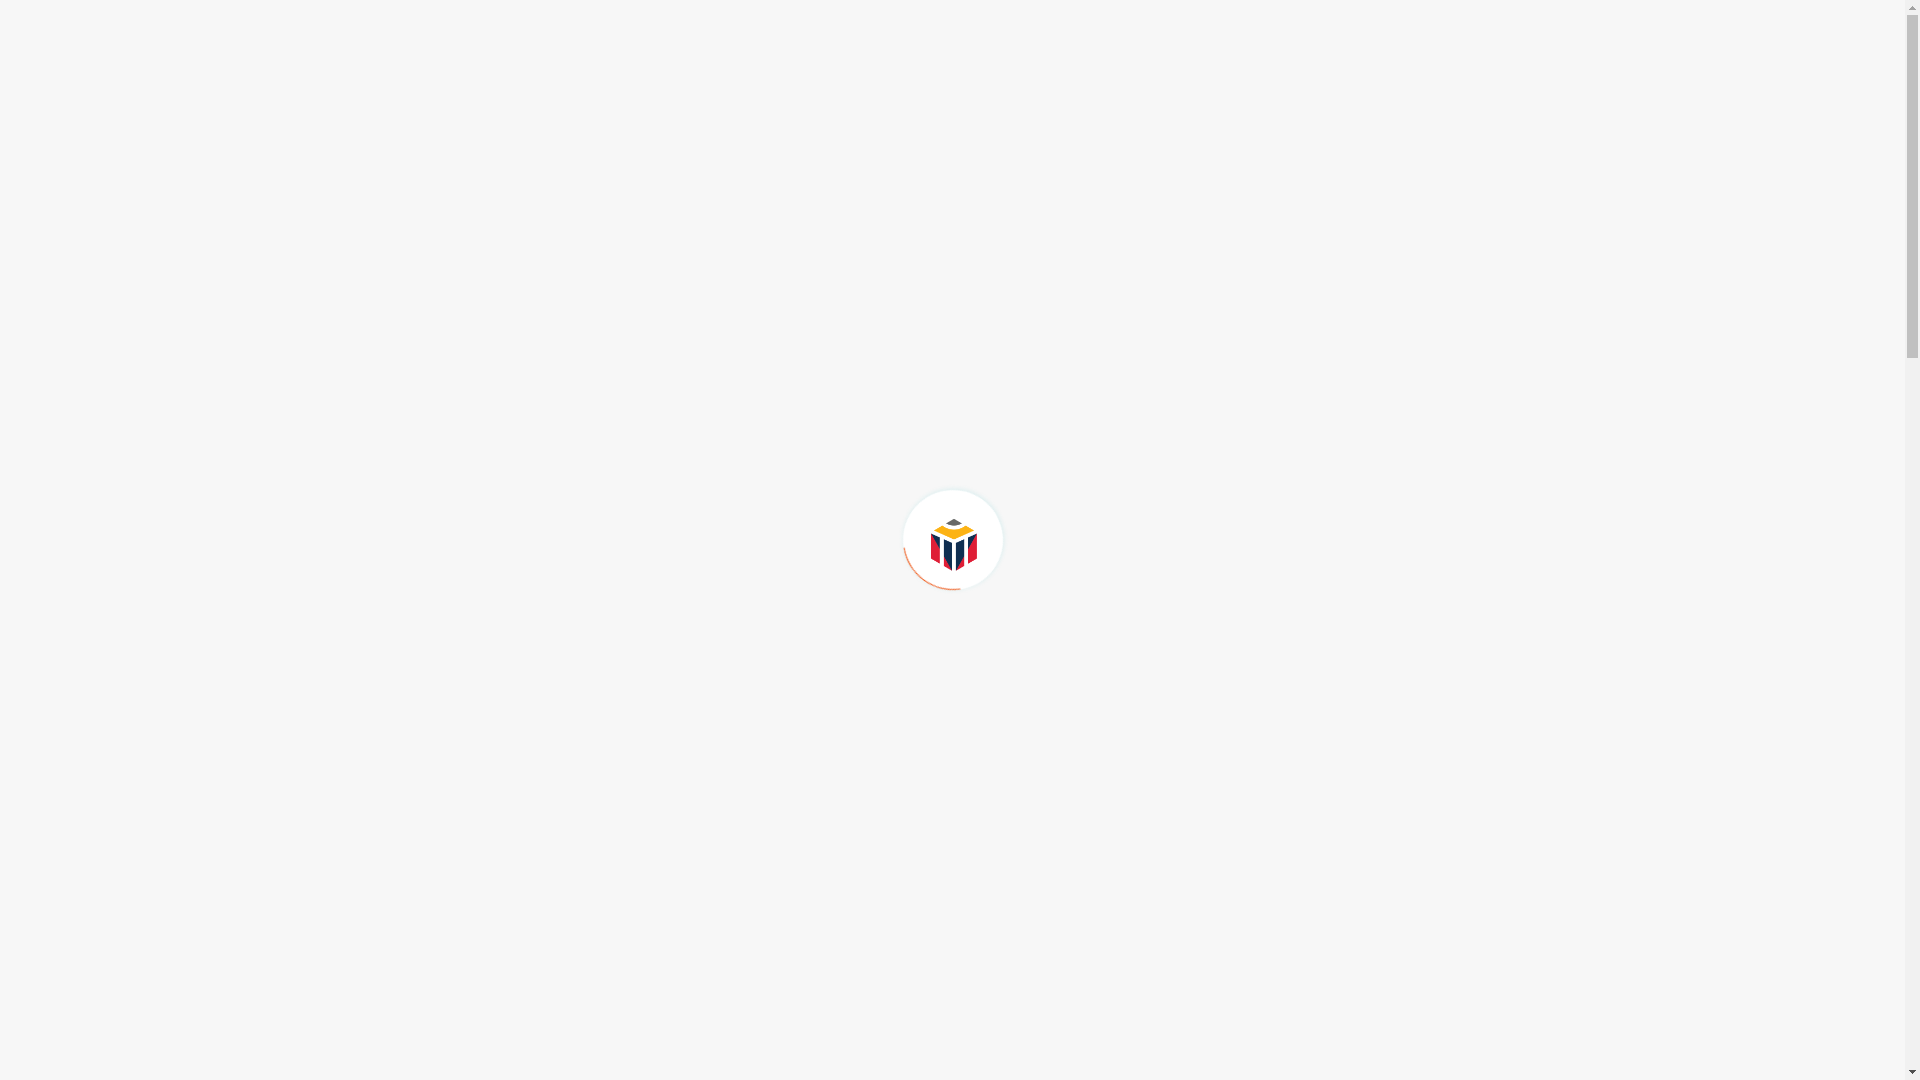 This screenshot has width=1920, height=1080. I want to click on +880 1714 121719, so click(589, 22).